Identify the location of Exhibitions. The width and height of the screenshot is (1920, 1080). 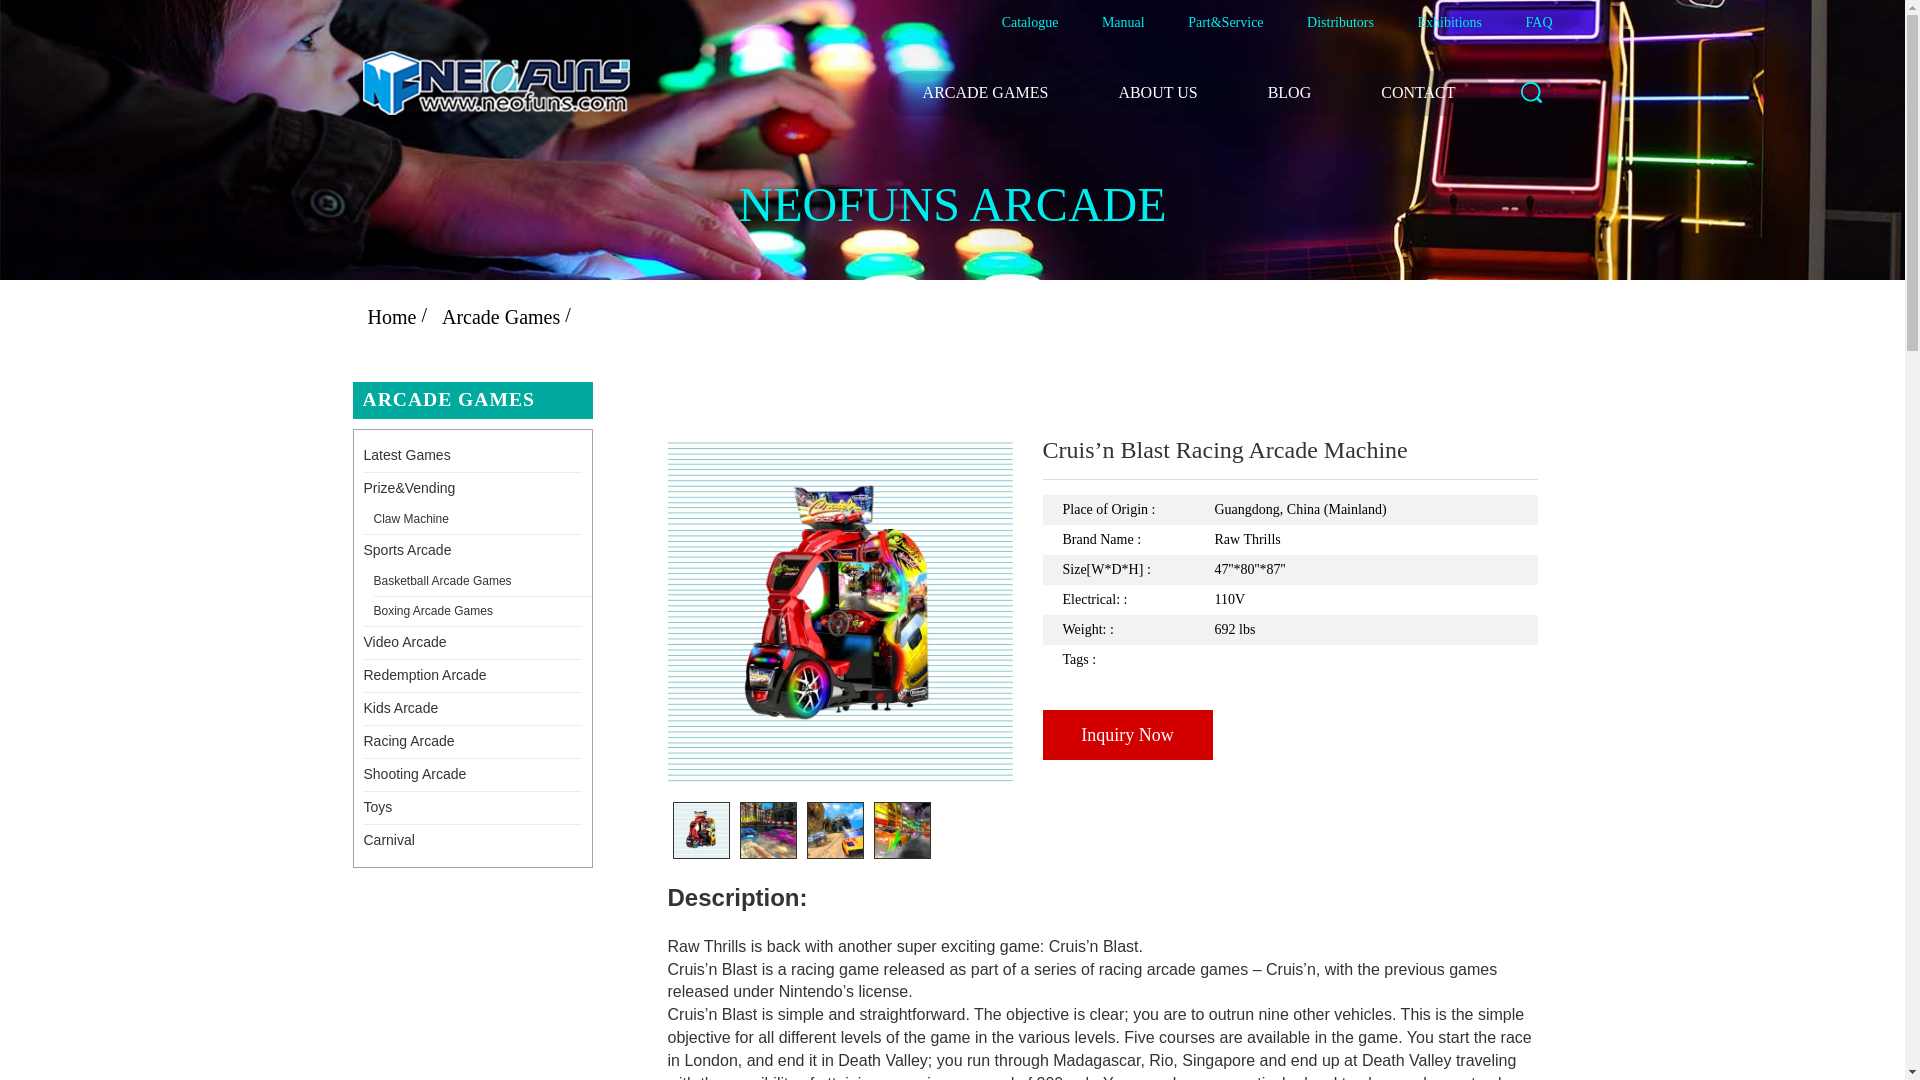
(1449, 23).